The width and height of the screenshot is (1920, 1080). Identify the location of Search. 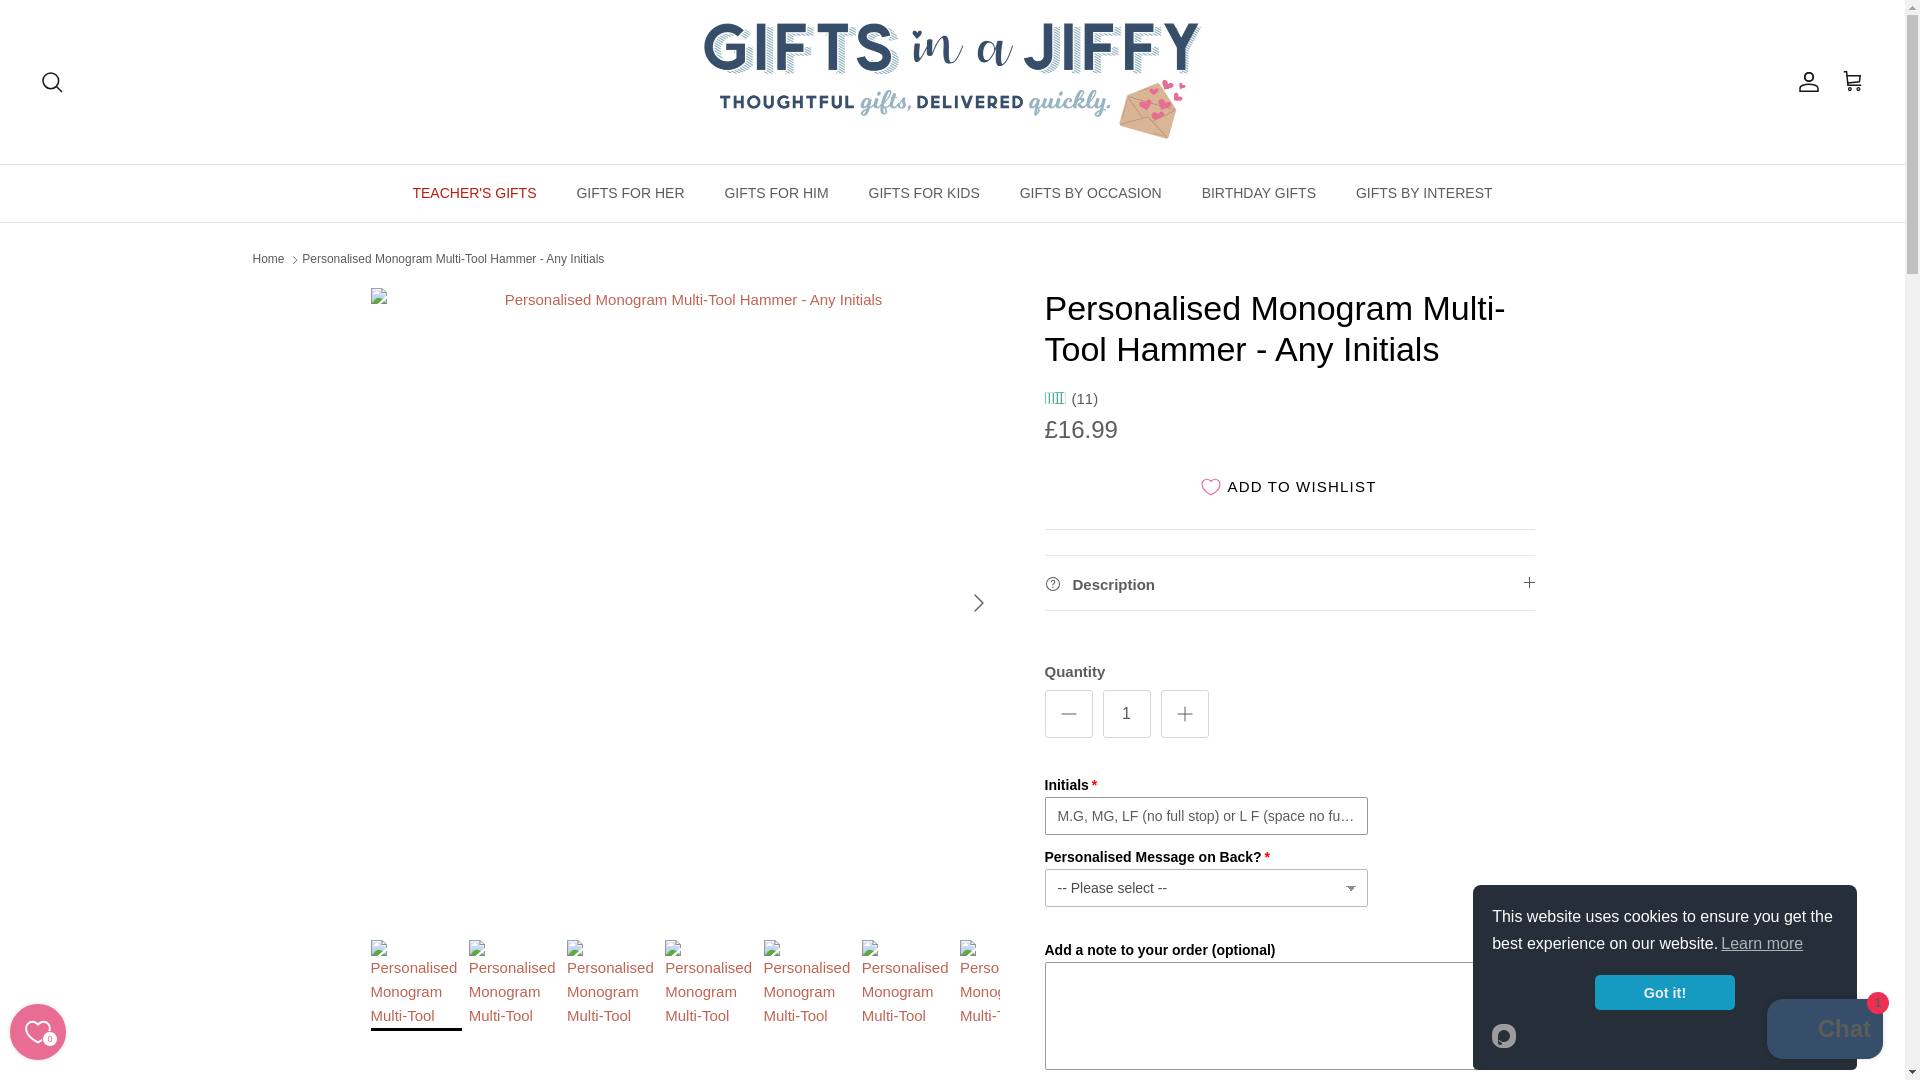
(52, 82).